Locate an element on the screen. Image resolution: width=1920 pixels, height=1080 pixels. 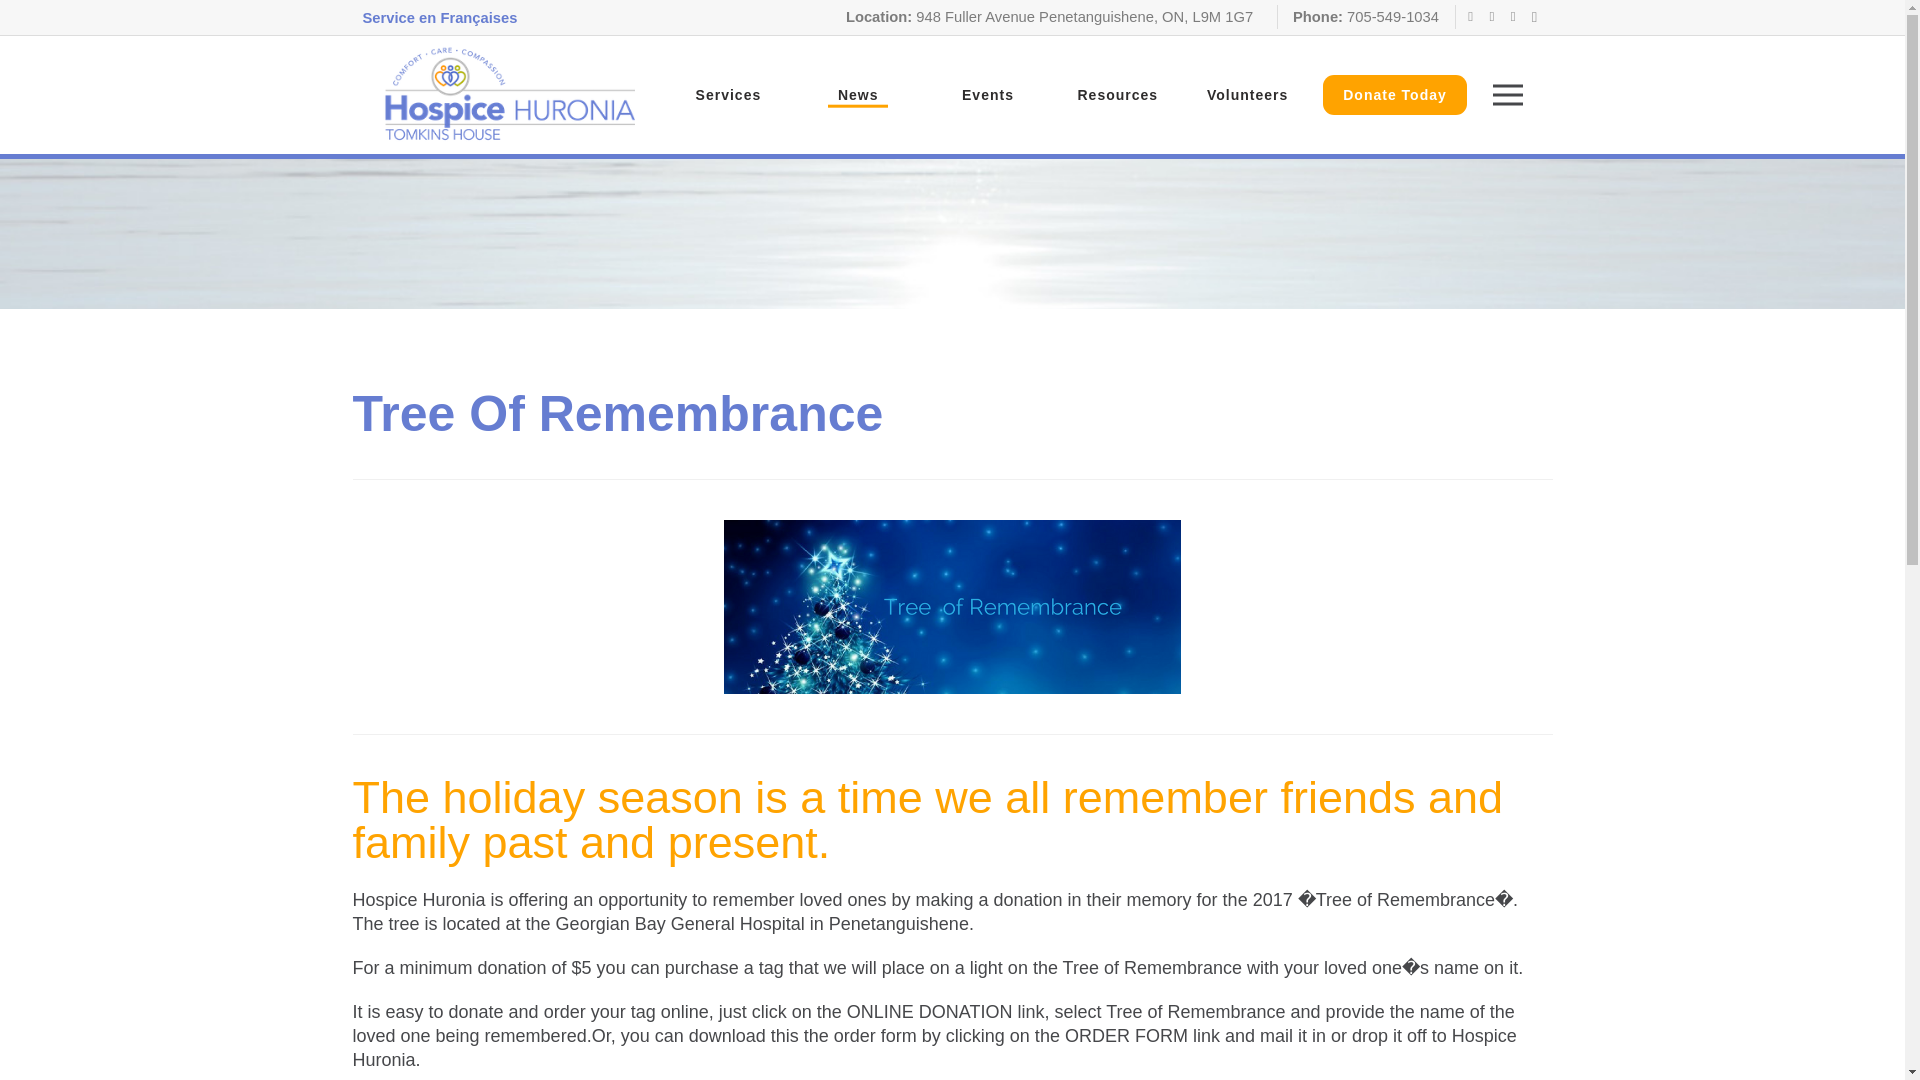
Donate Today is located at coordinates (1394, 94).